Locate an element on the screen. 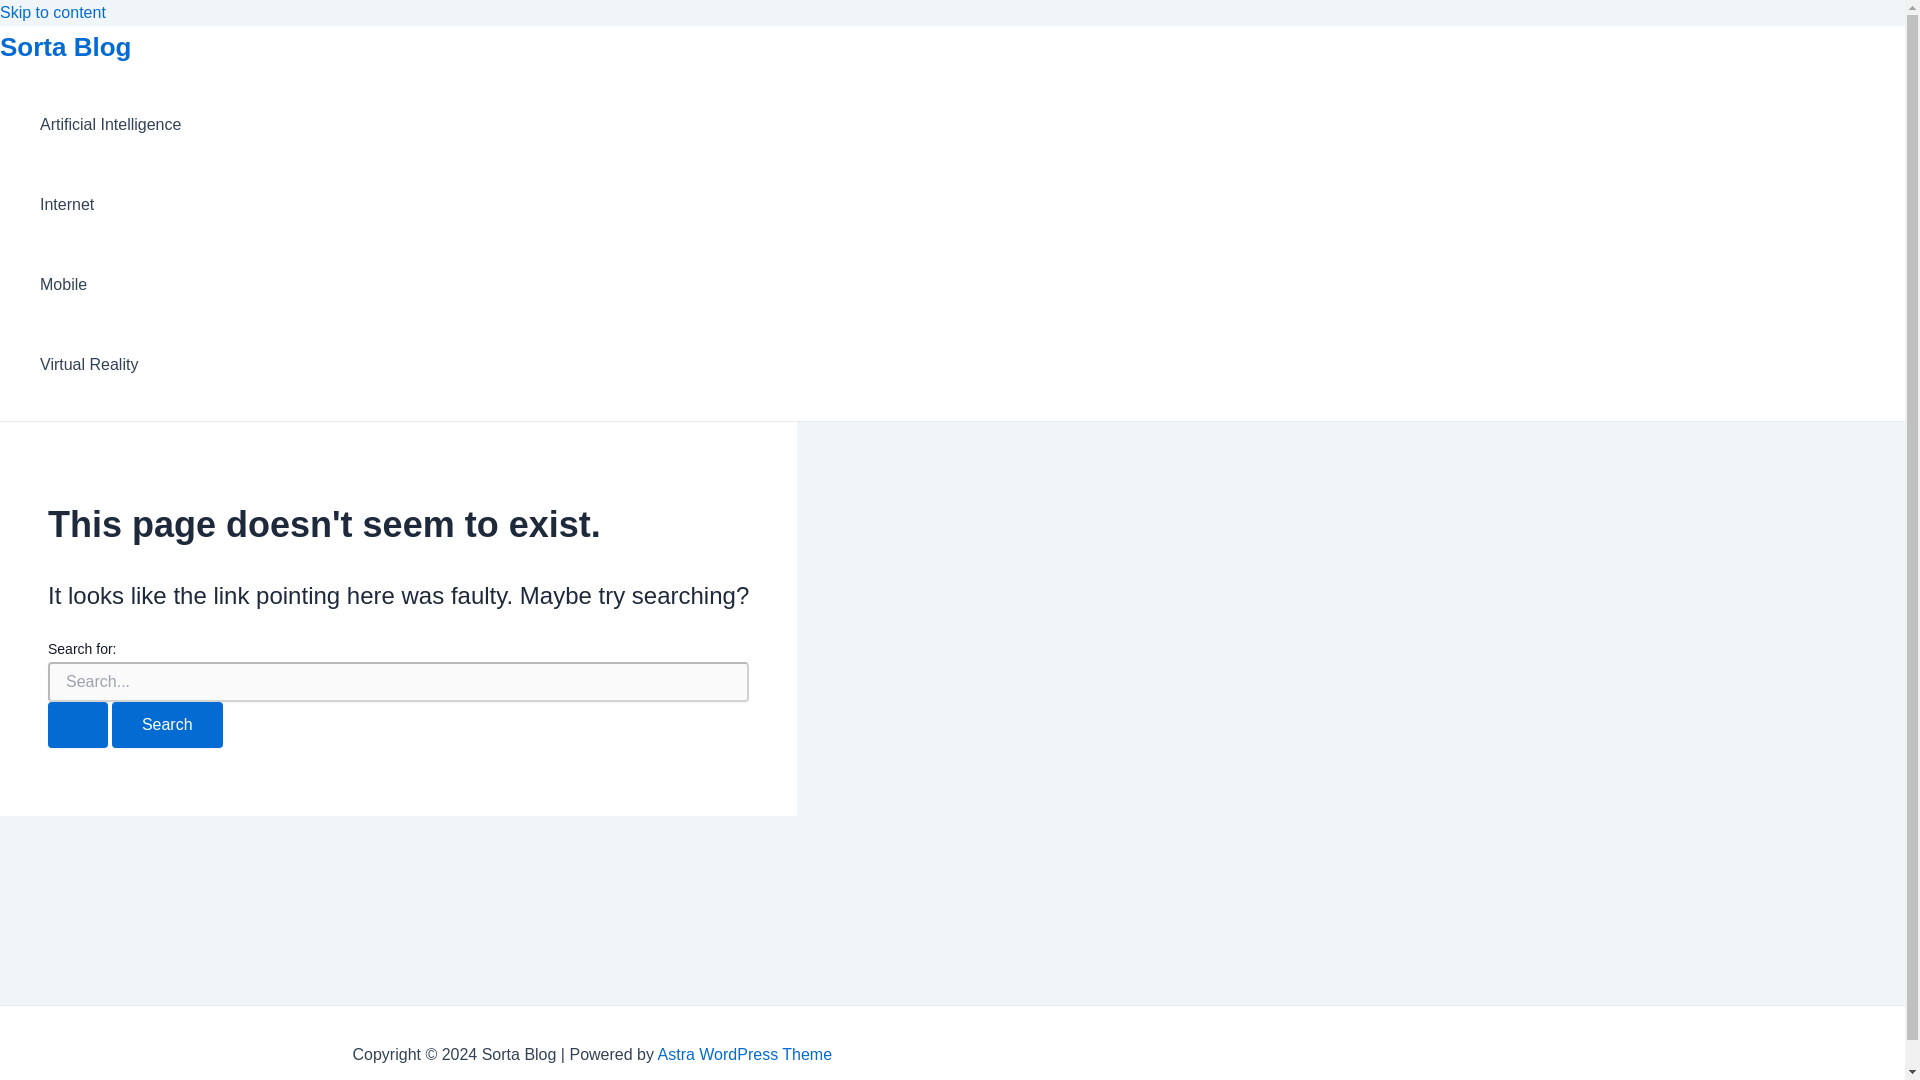 Image resolution: width=1920 pixels, height=1080 pixels. Search is located at coordinates (166, 725).